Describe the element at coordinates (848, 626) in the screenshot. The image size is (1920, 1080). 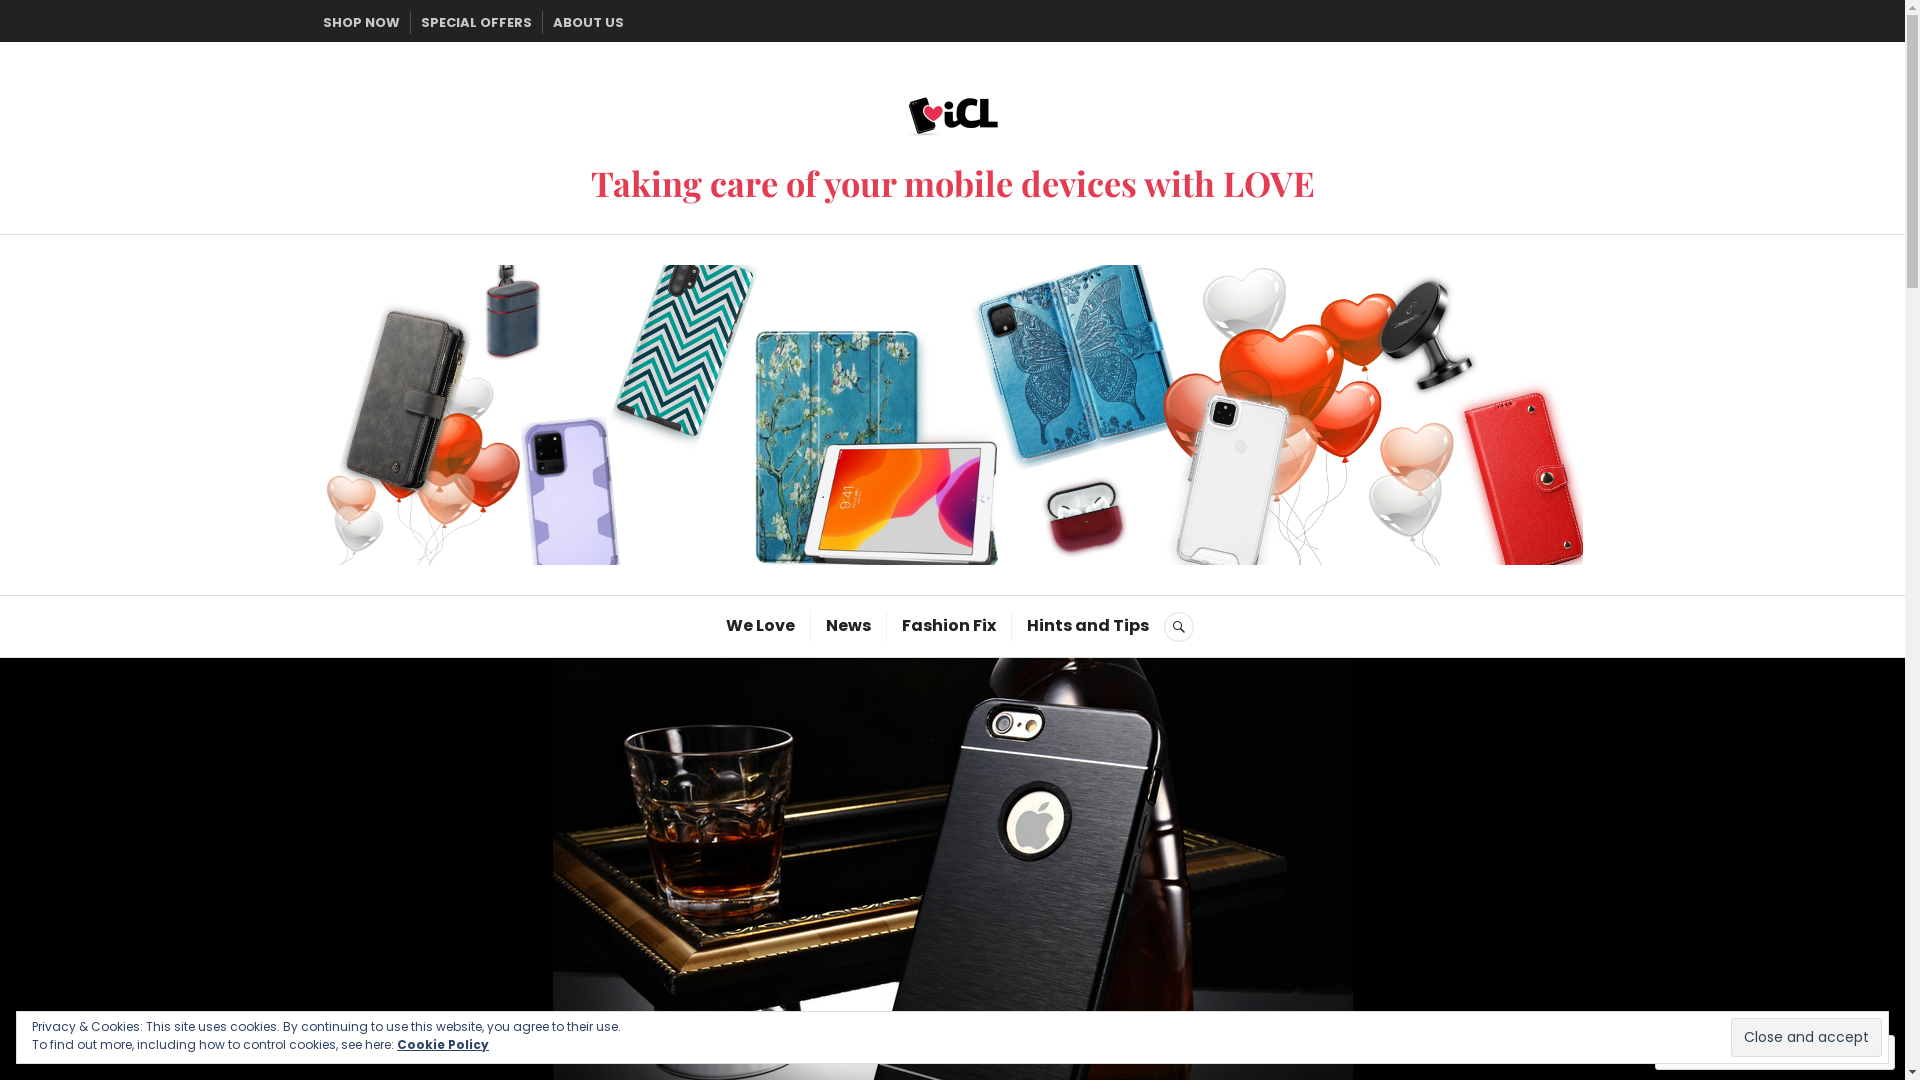
I see `News` at that location.